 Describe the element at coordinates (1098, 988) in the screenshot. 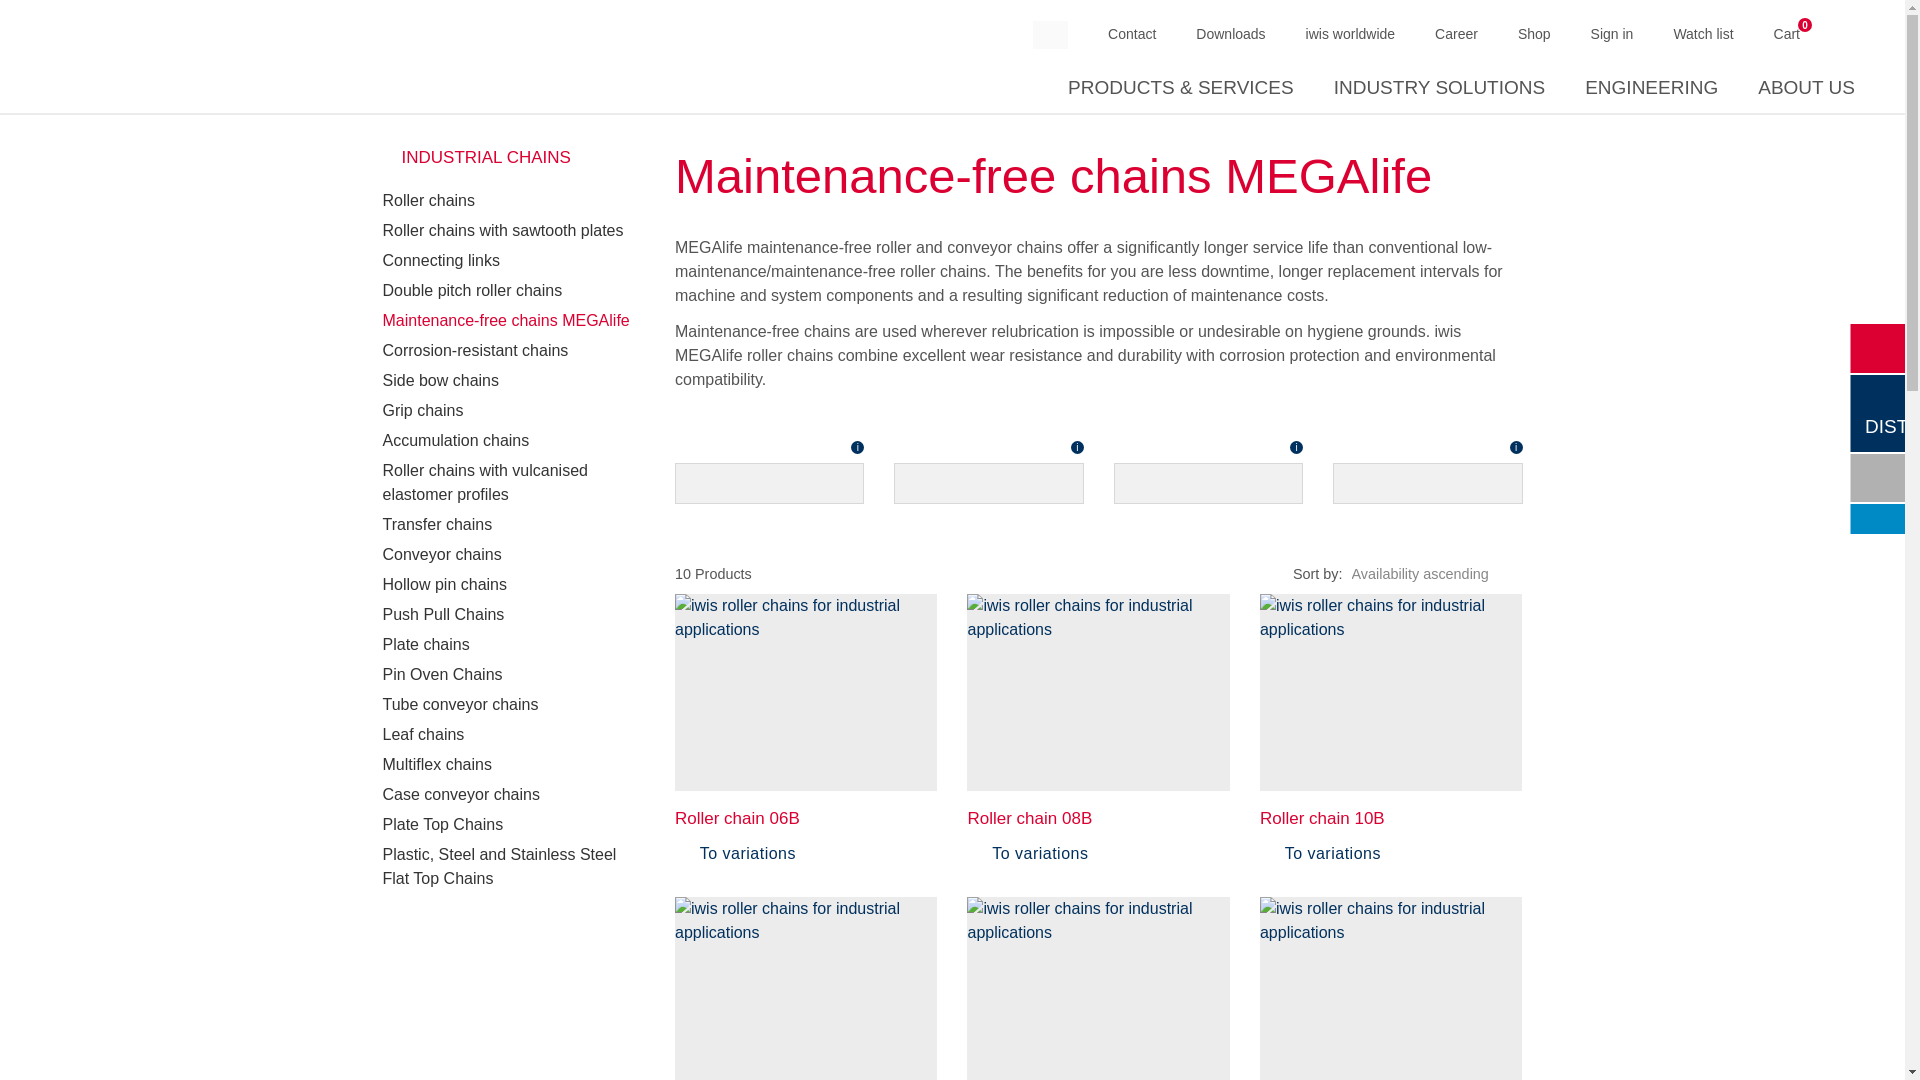

I see `iwis roller chains for industrial applications` at that location.